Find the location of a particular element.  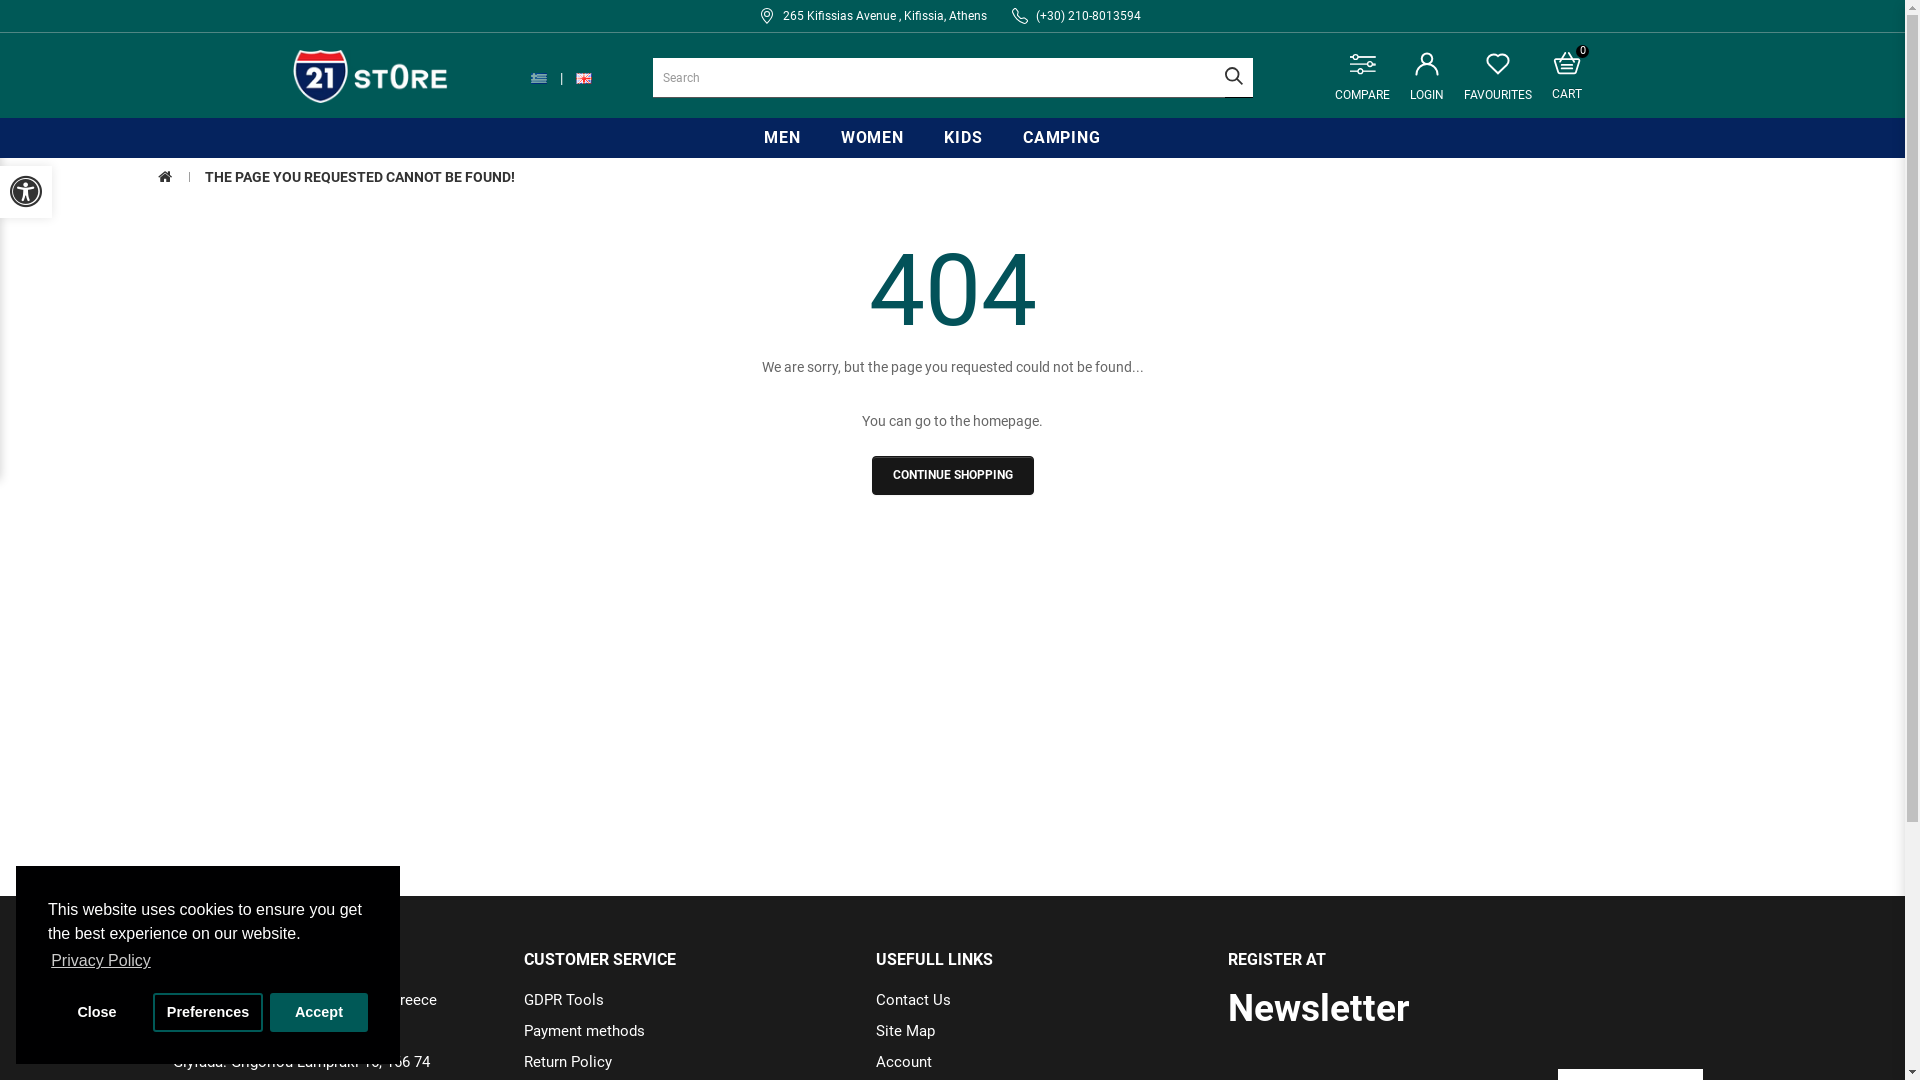

KIDS is located at coordinates (963, 138).